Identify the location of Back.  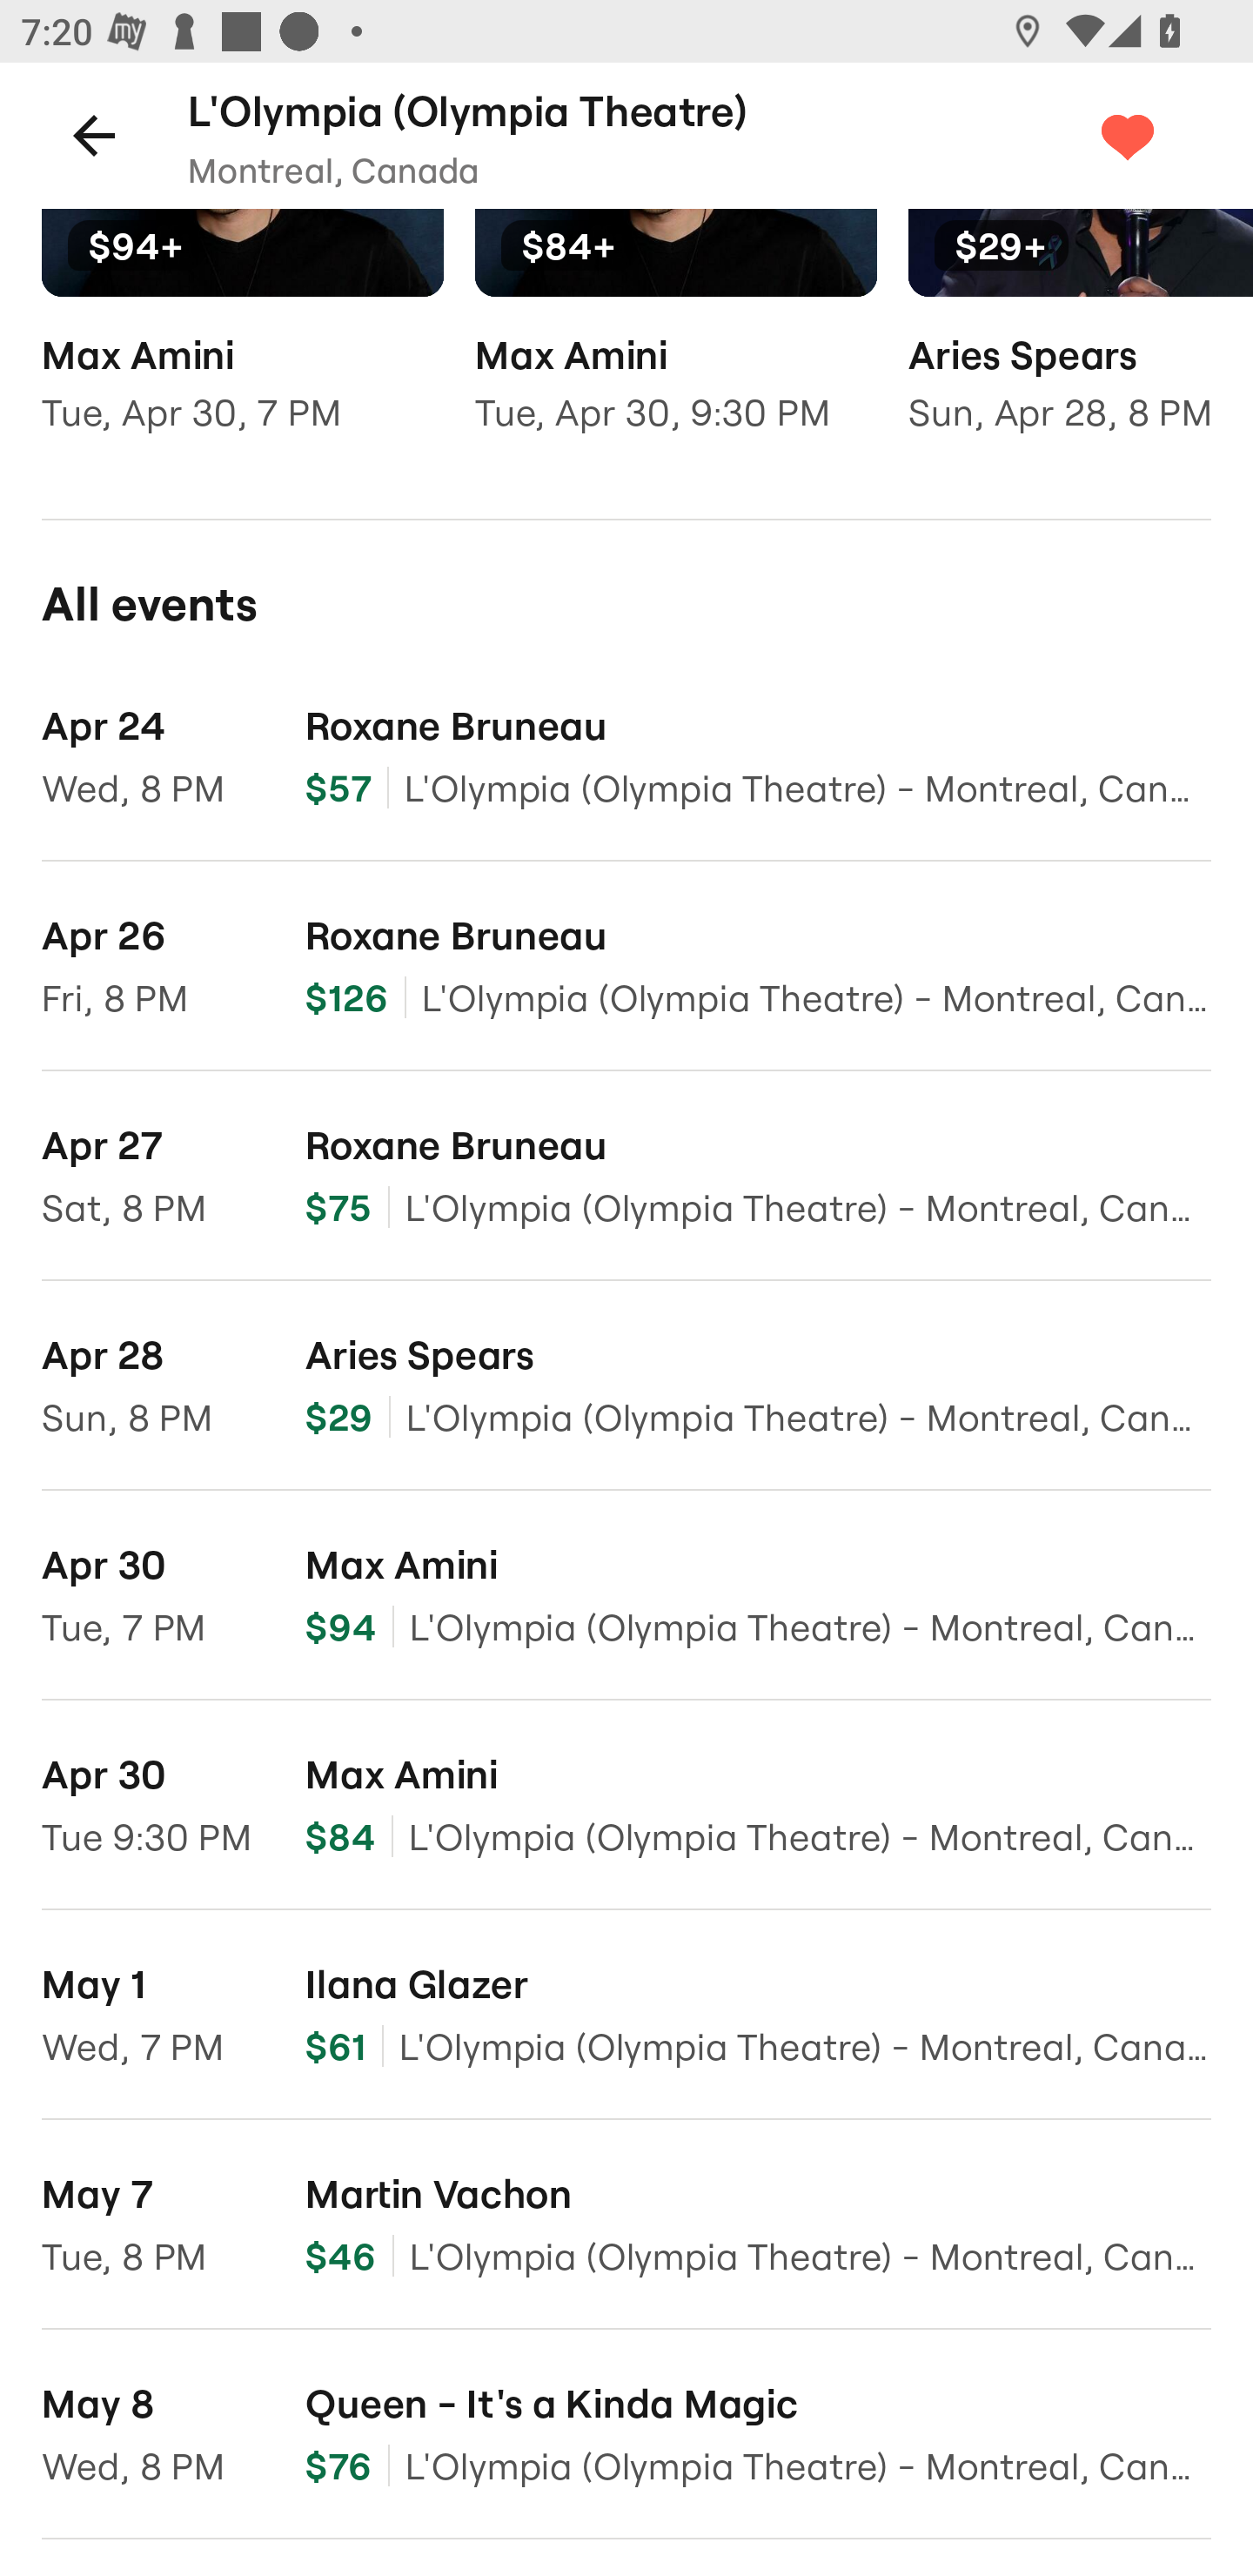
(94, 134).